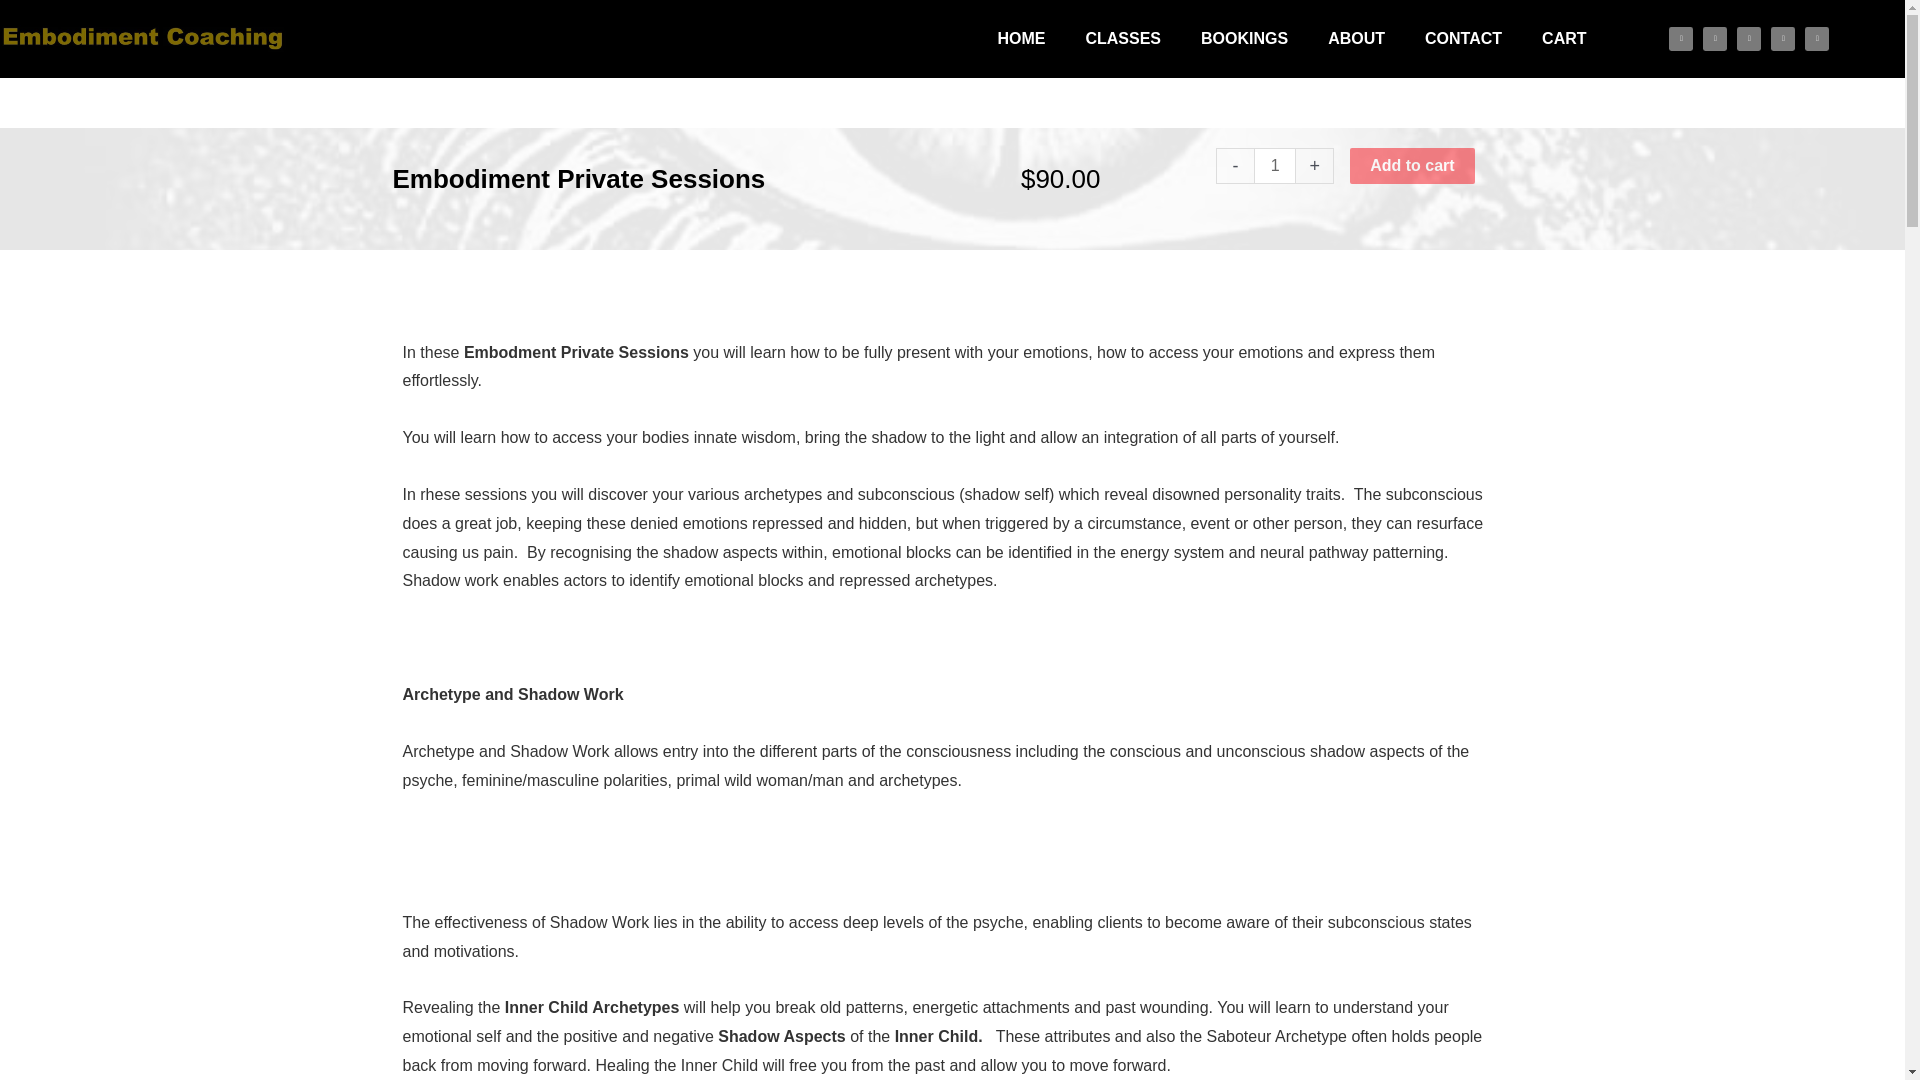 Image resolution: width=1920 pixels, height=1080 pixels. Describe the element at coordinates (1748, 38) in the screenshot. I see `Youtube` at that location.